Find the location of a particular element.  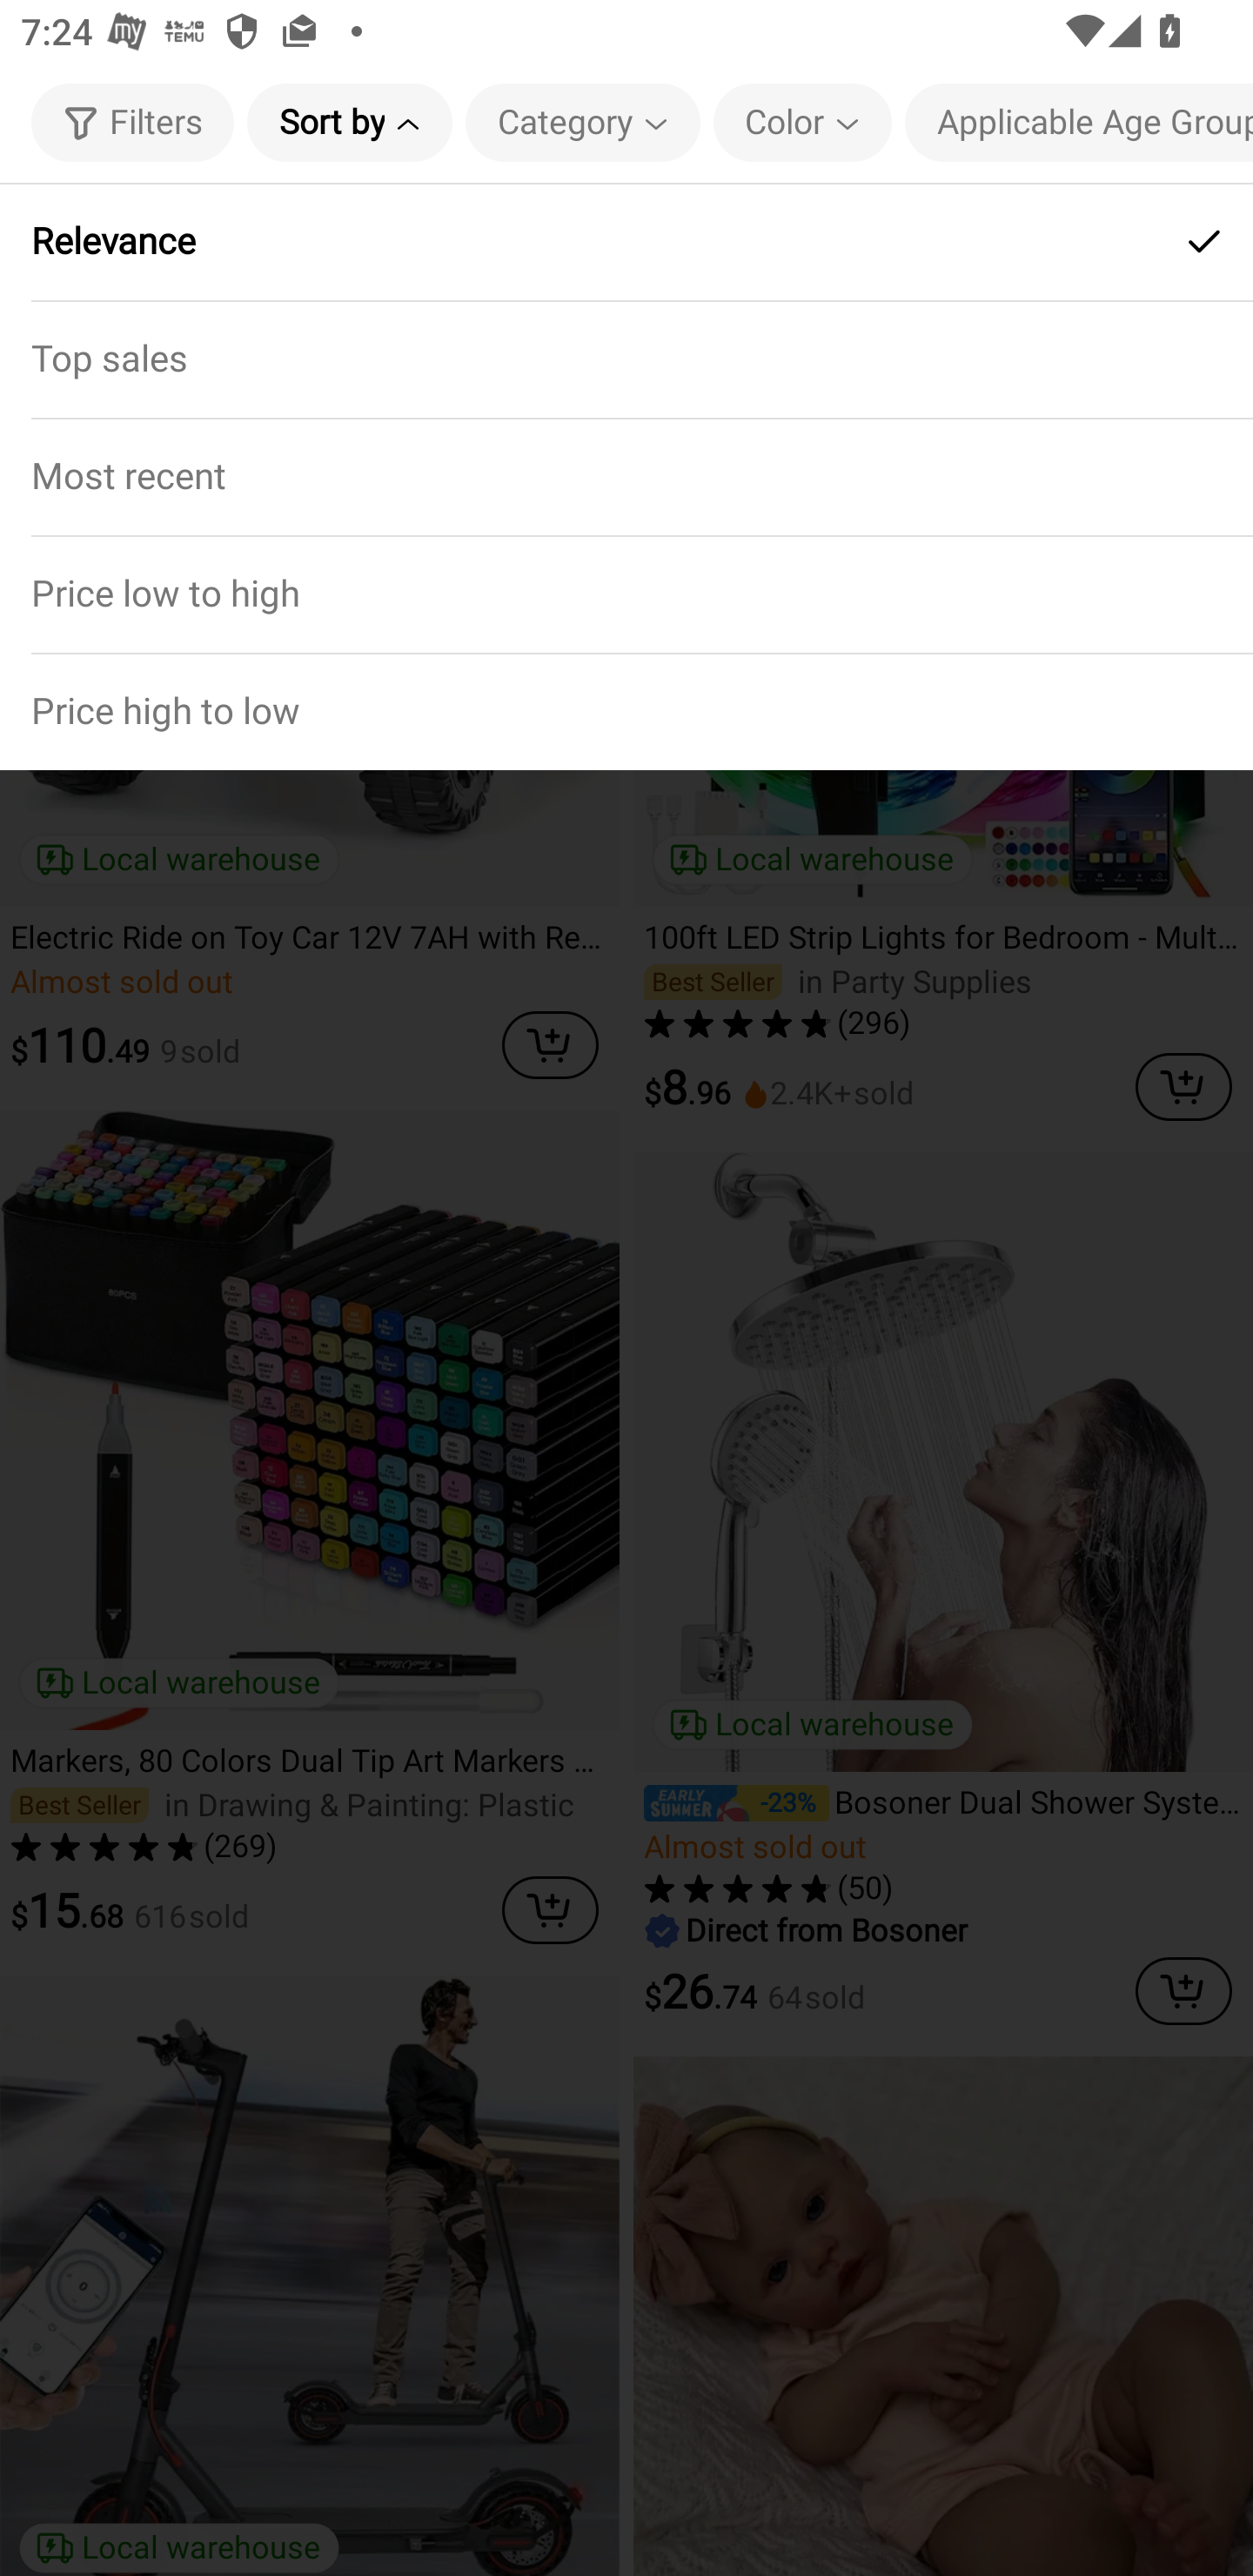

Category is located at coordinates (583, 122).